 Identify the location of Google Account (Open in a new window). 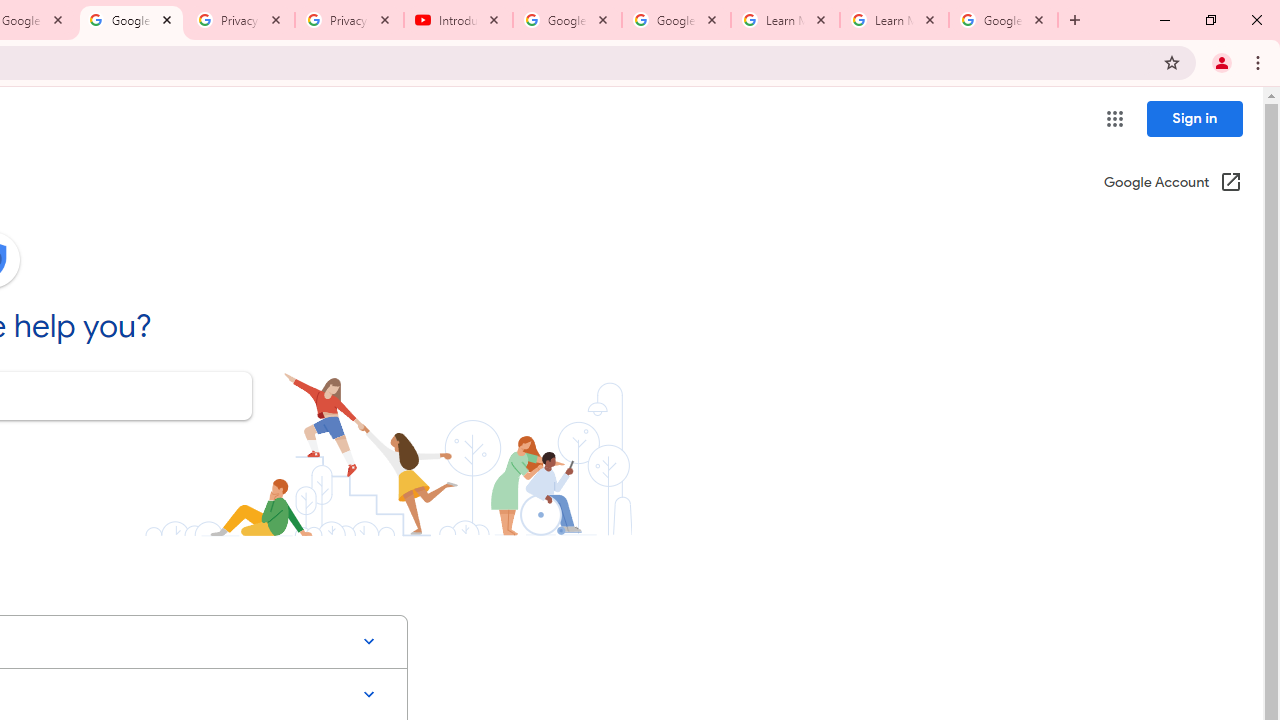
(1172, 184).